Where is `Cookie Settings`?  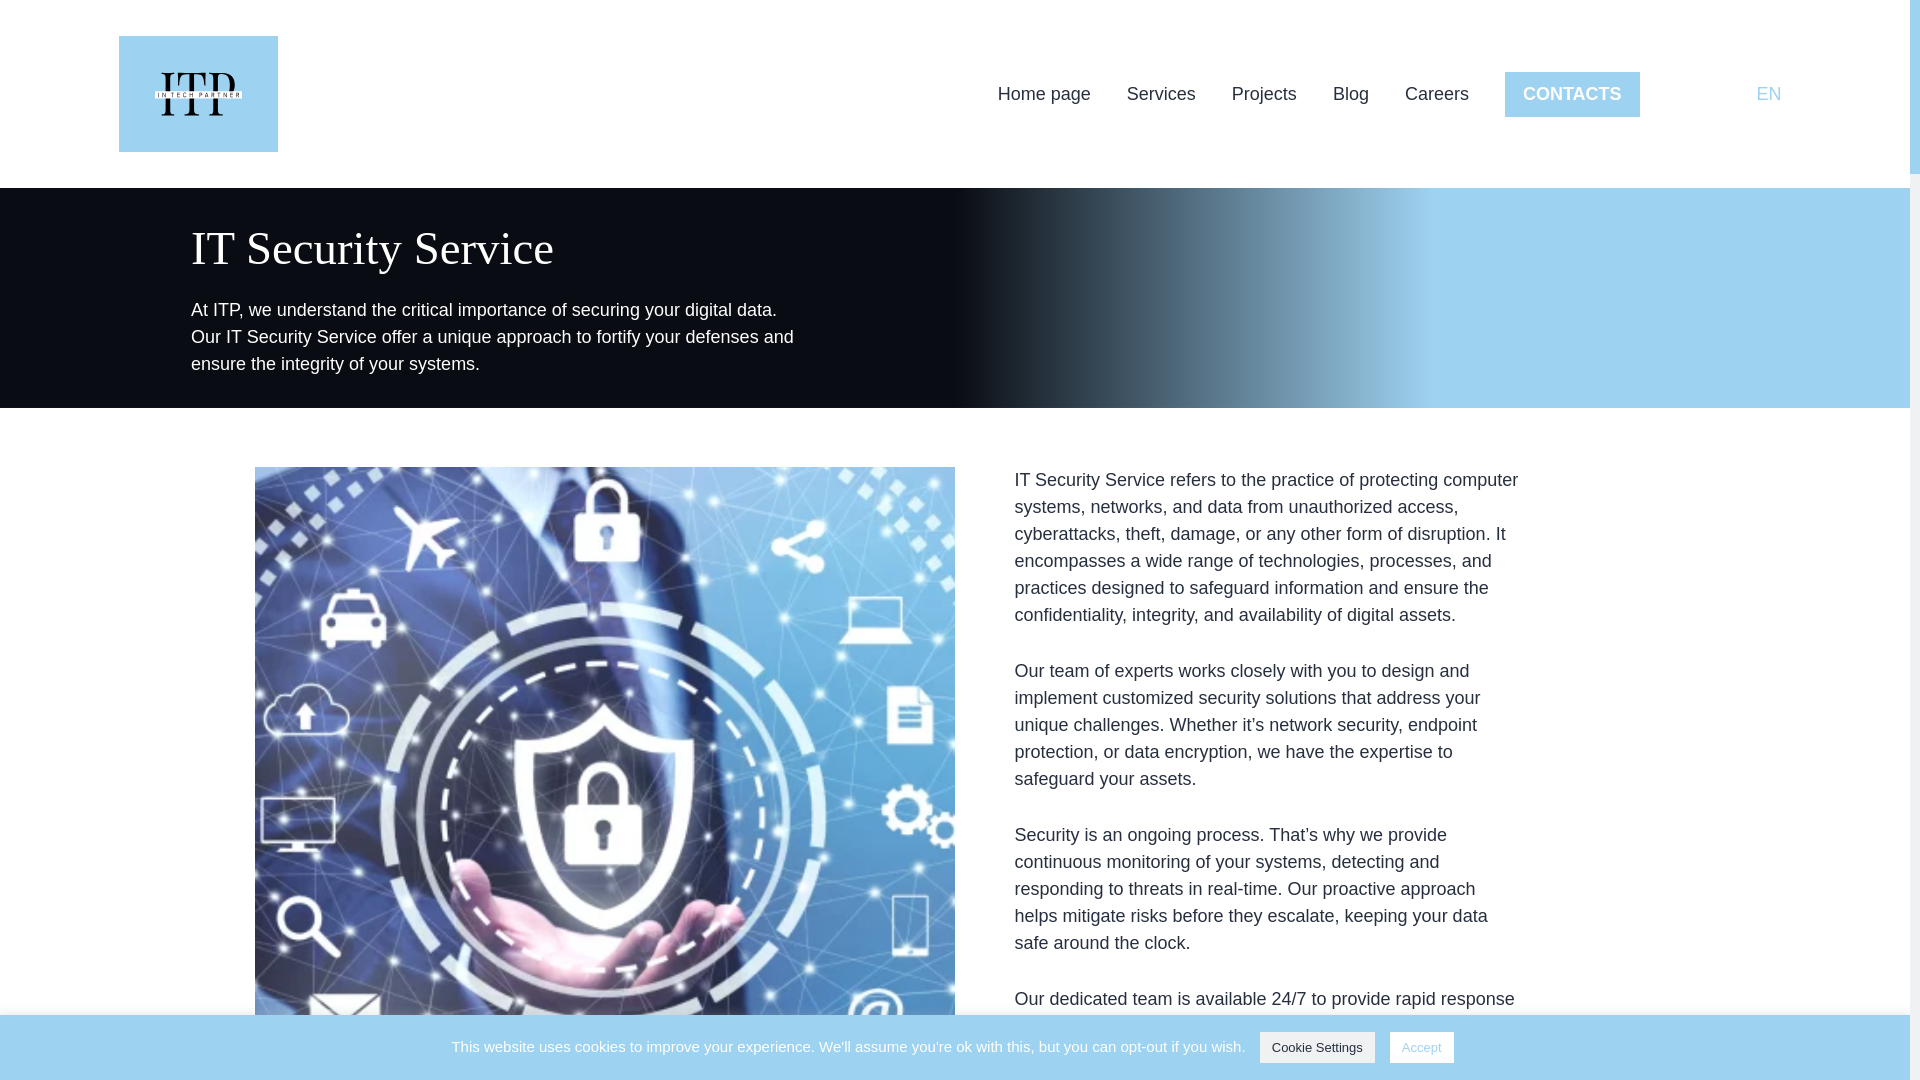
Cookie Settings is located at coordinates (1316, 1047).